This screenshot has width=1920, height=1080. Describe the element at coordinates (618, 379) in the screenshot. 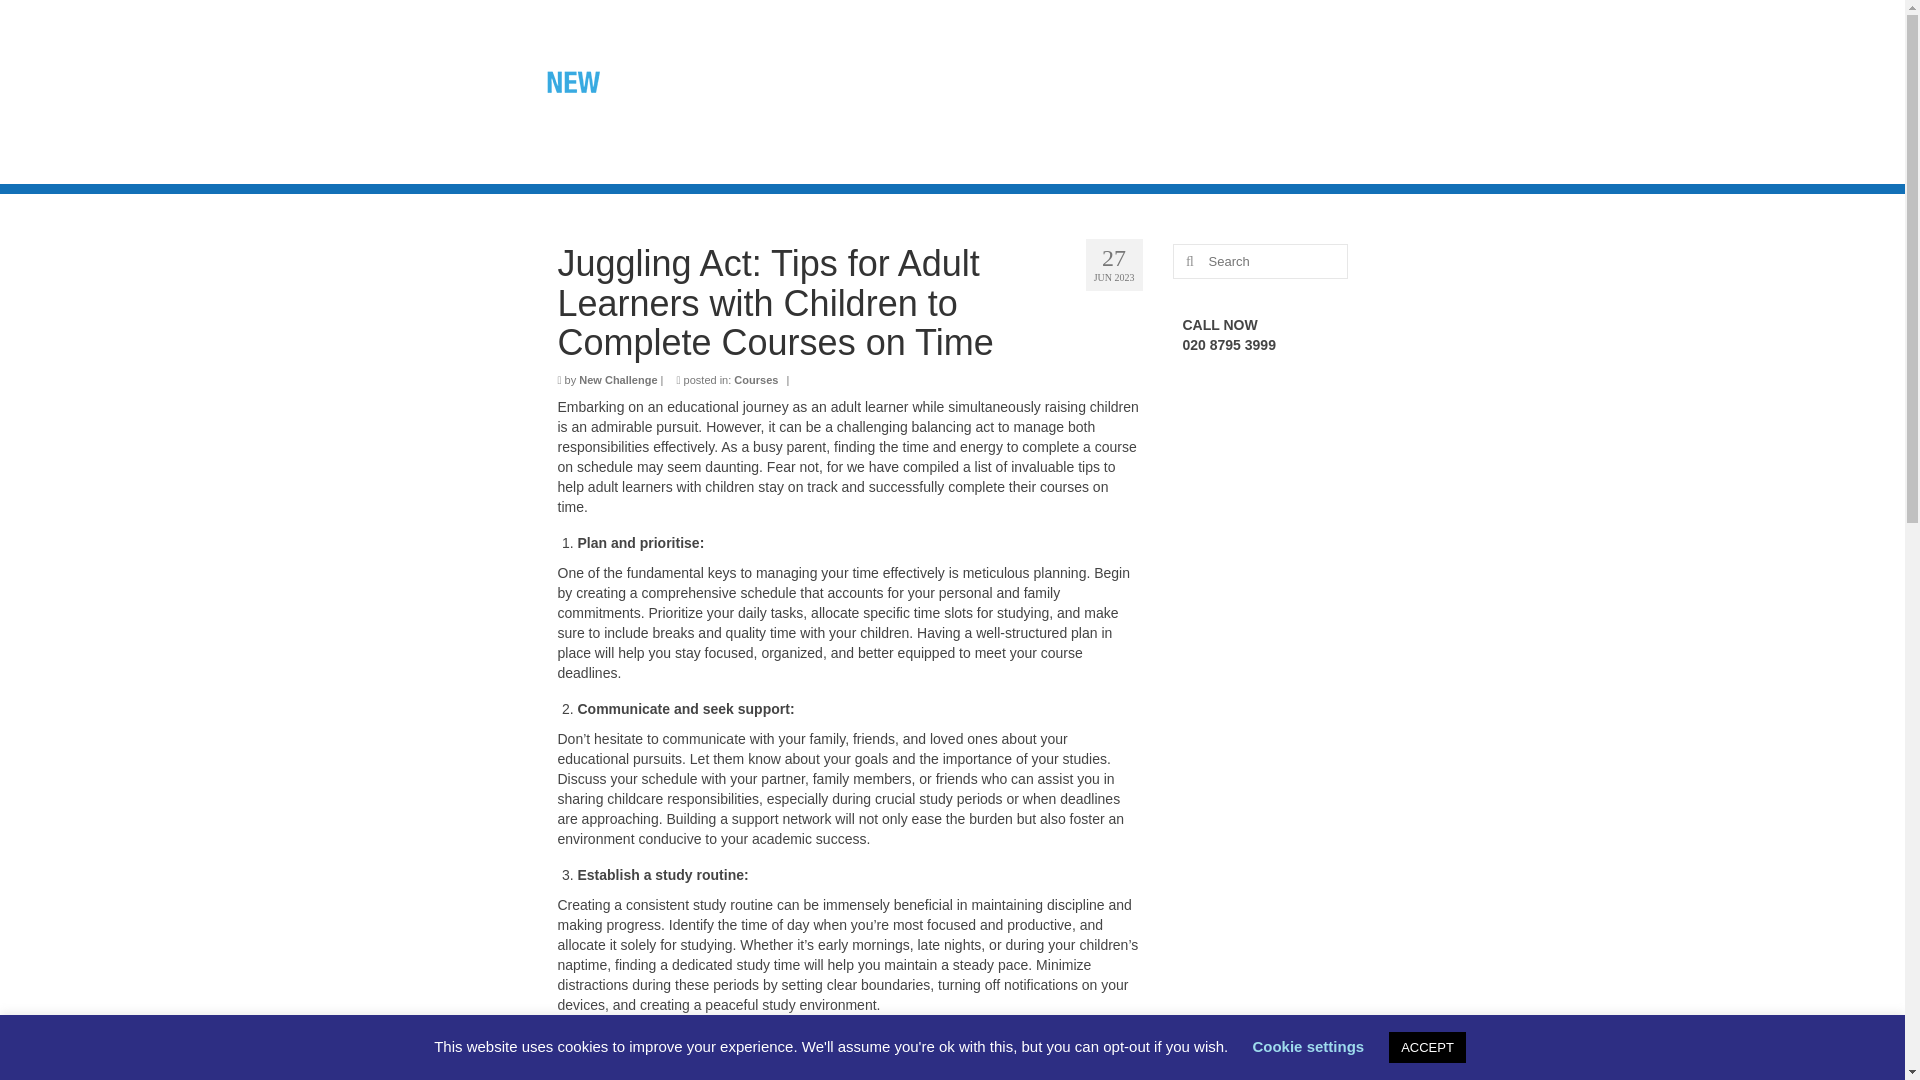

I see `New Challenge` at that location.